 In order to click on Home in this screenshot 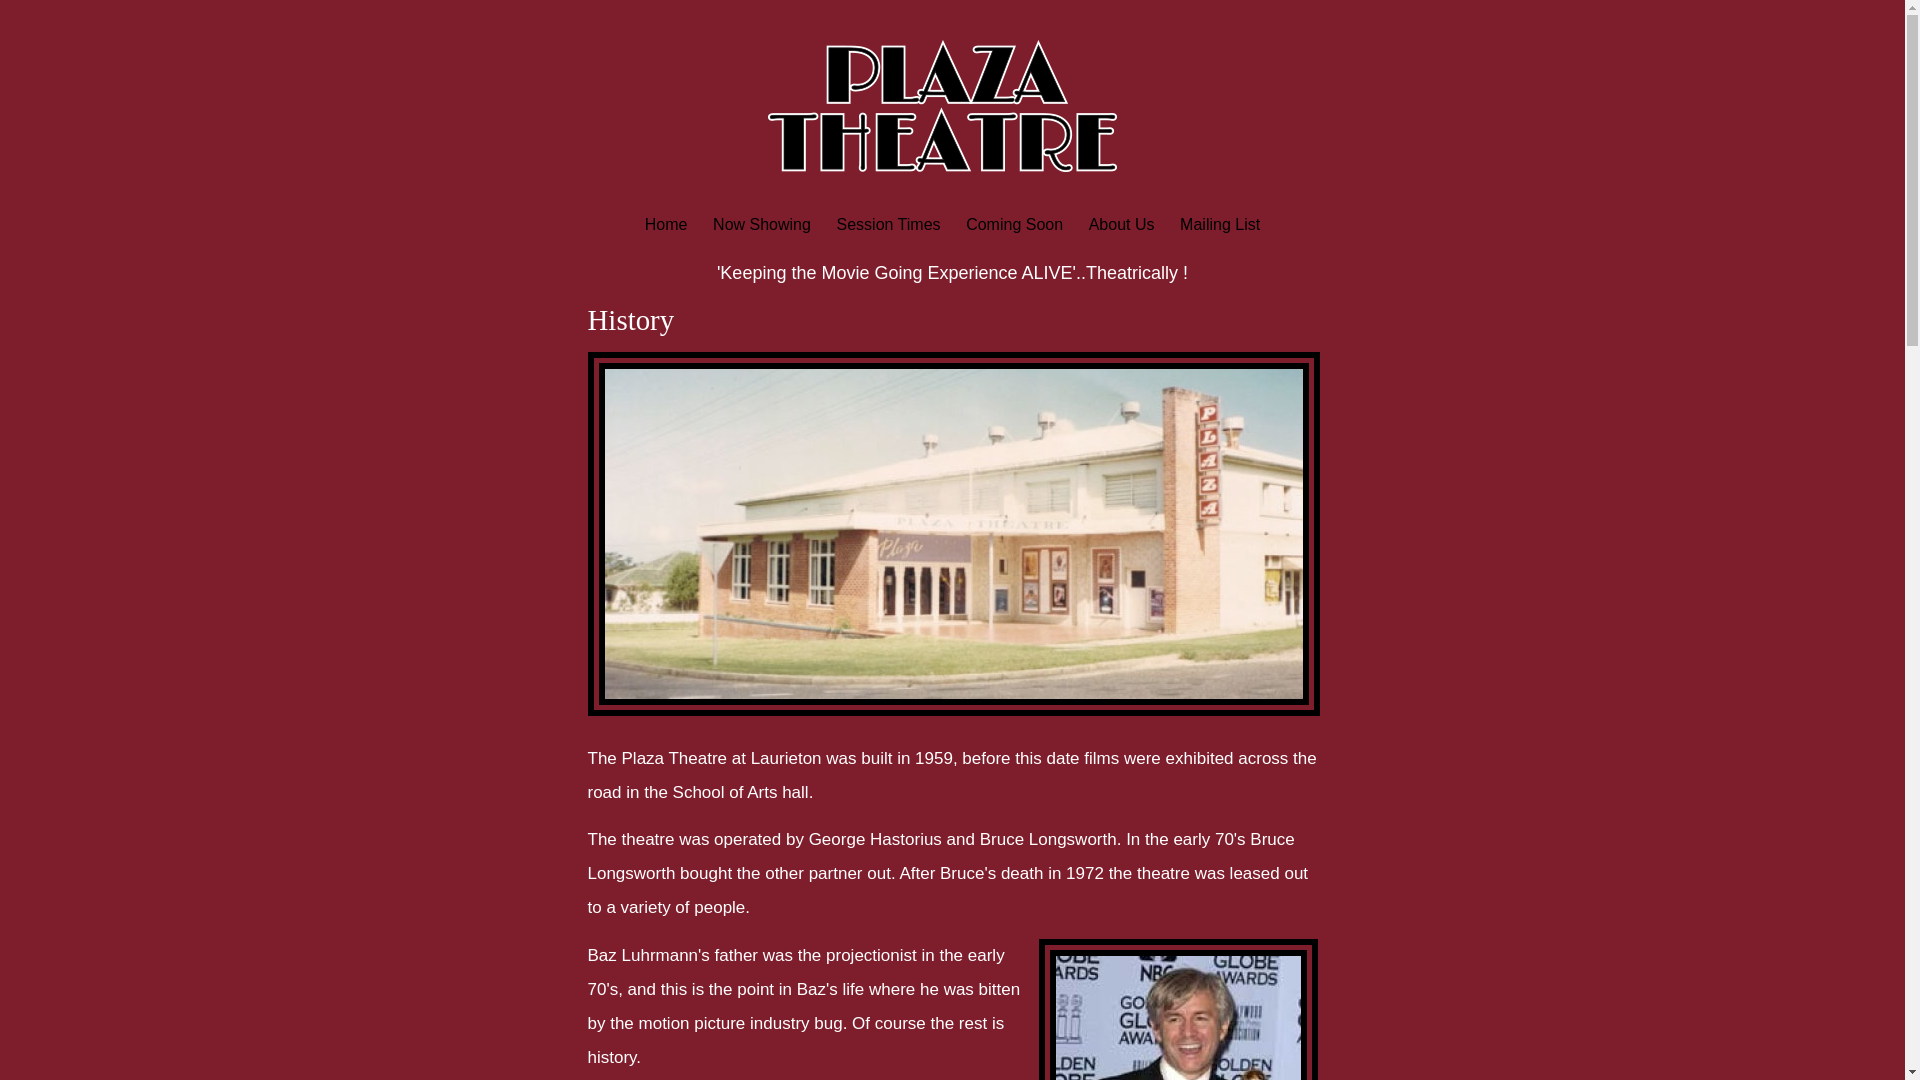, I will do `click(666, 224)`.